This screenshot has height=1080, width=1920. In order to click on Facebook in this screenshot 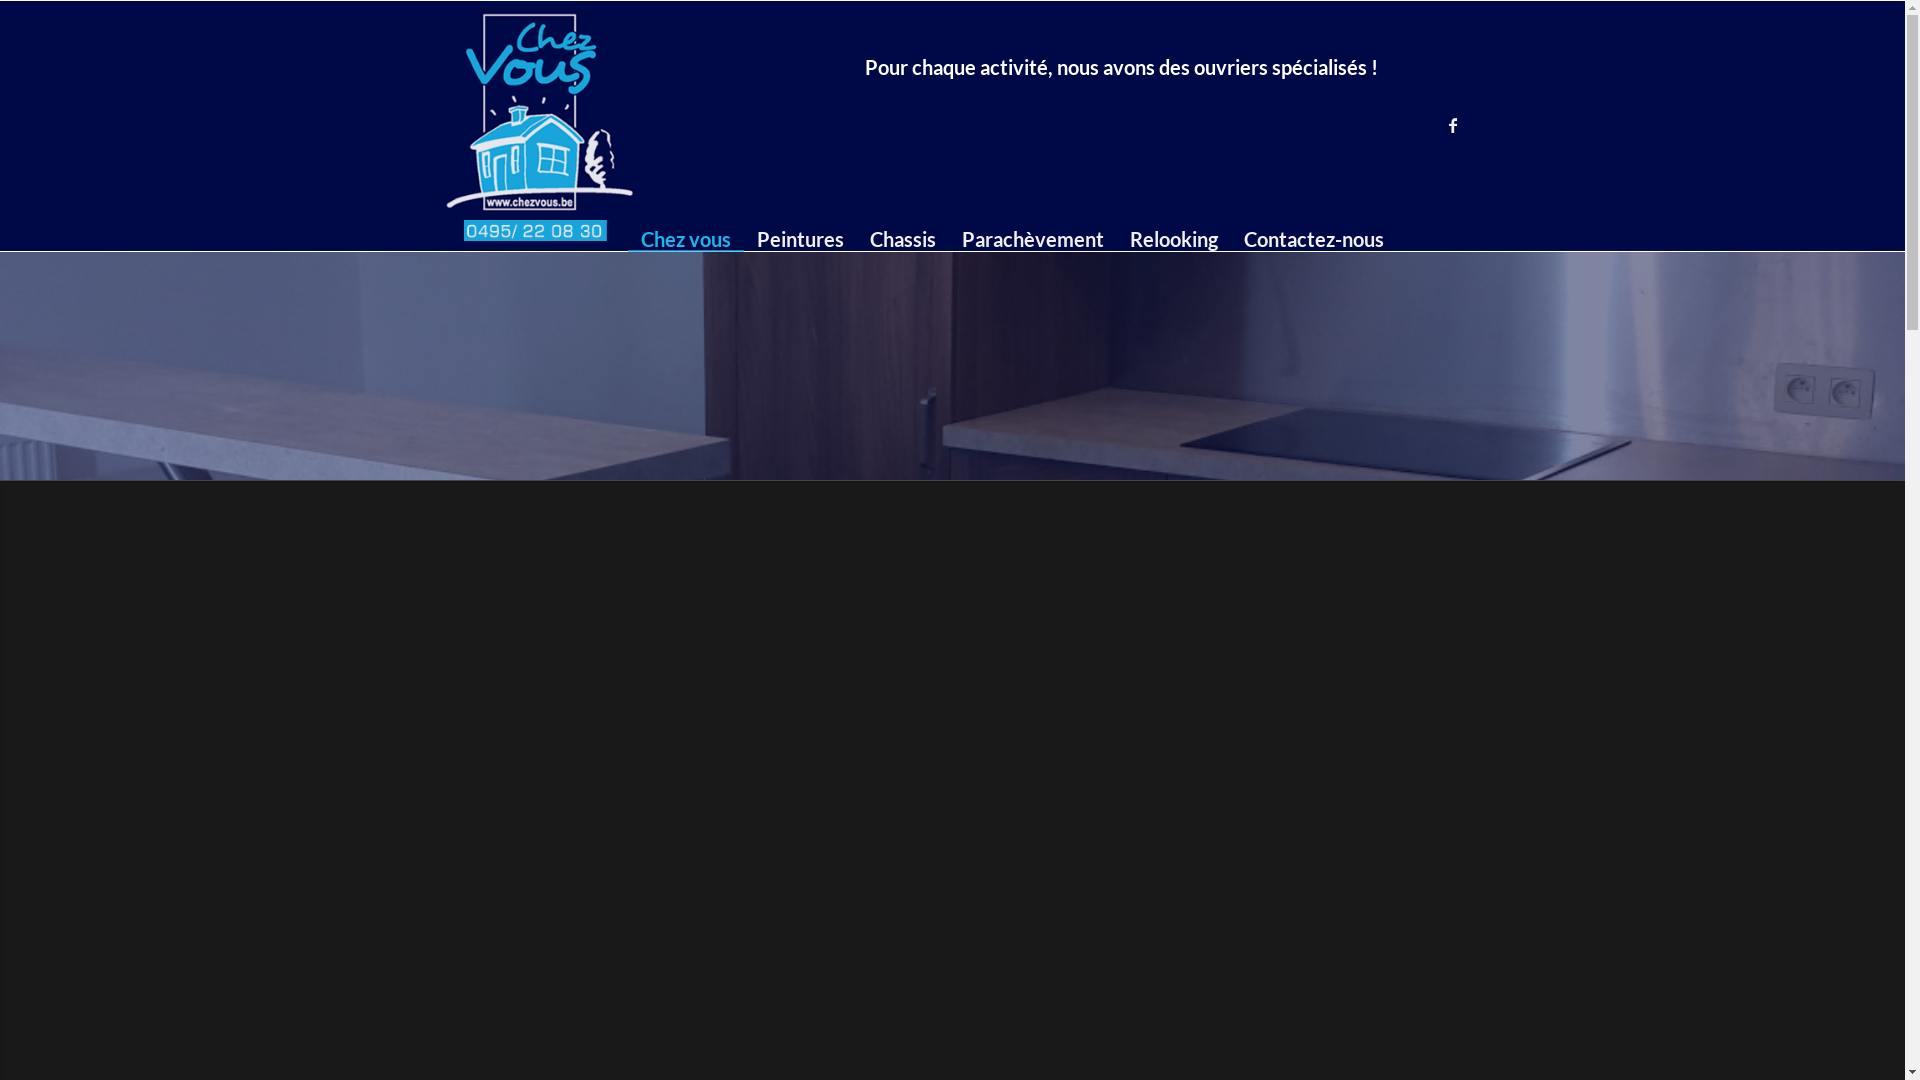, I will do `click(1453, 125)`.